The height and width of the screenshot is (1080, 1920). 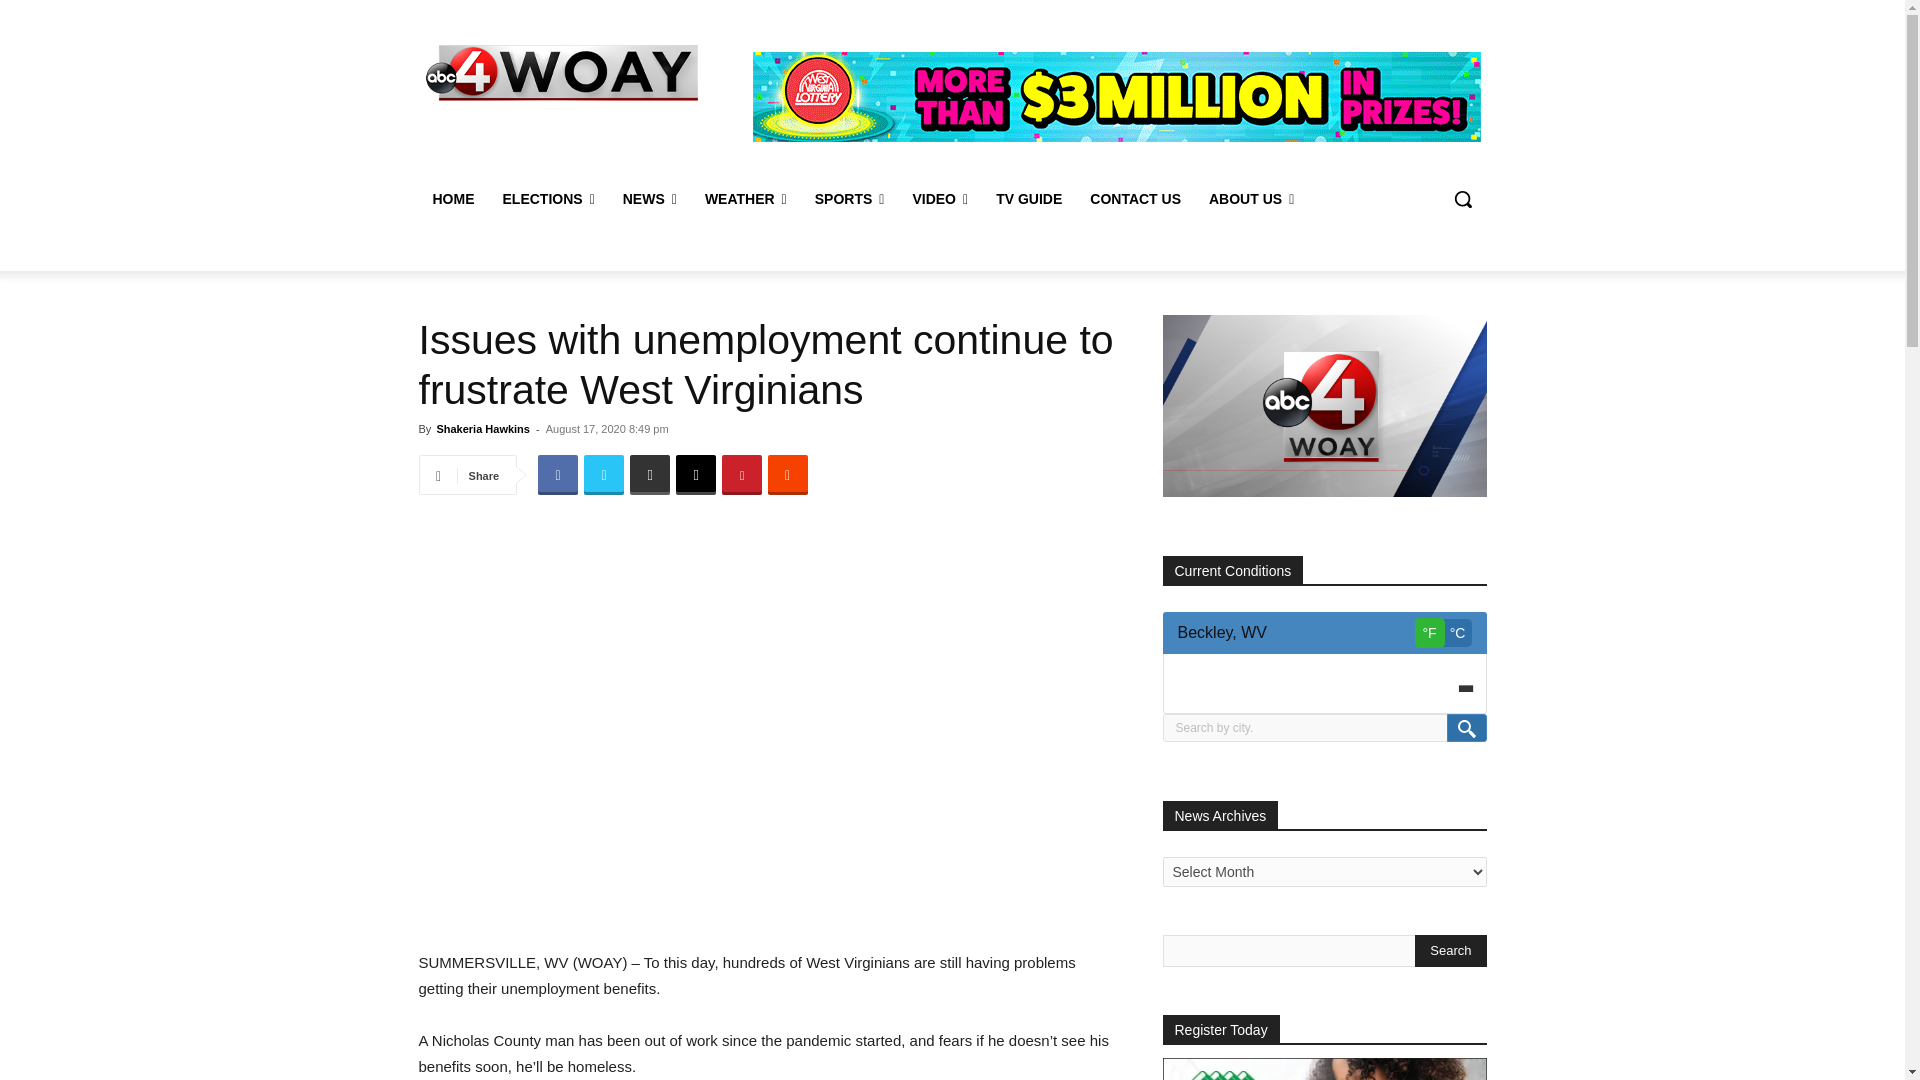 I want to click on Pinterest, so click(x=742, y=474).